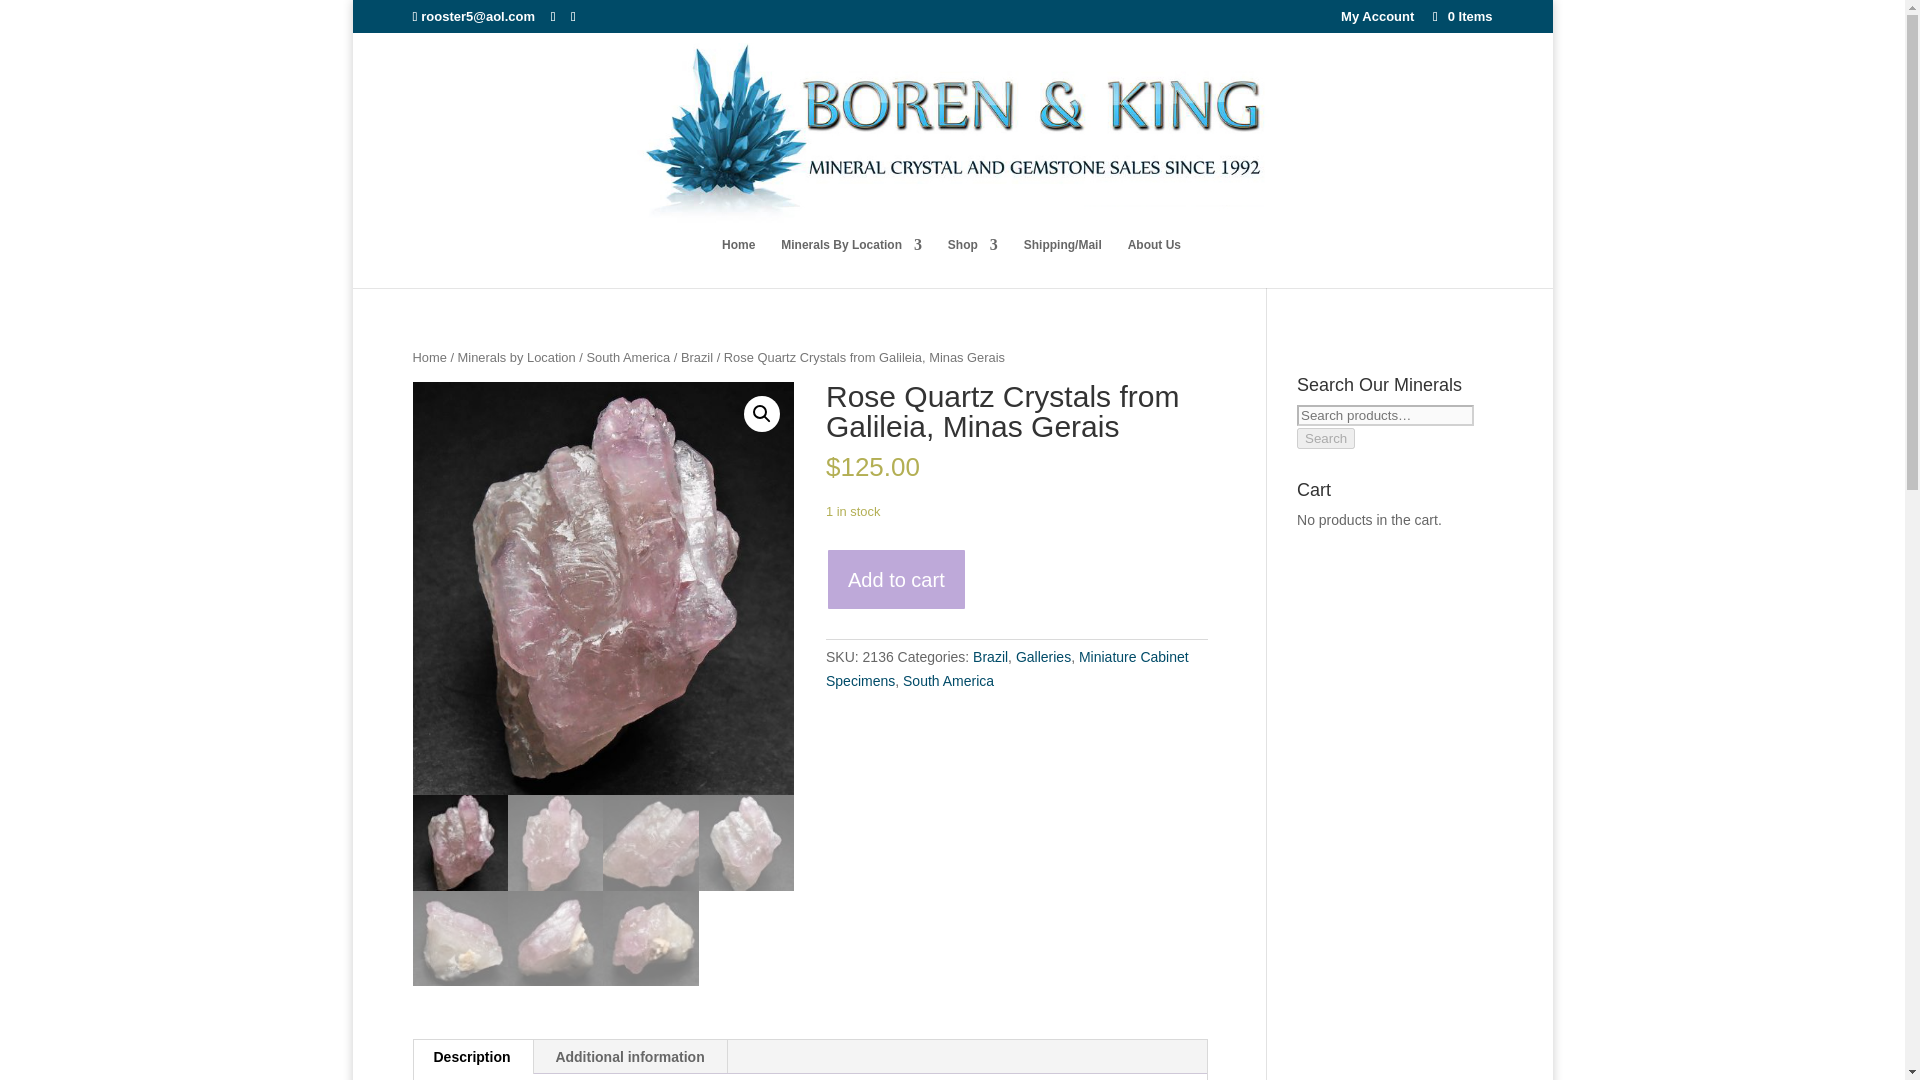 The width and height of the screenshot is (1920, 1080). I want to click on Rose Quartz Crystals from Galileia, Minas Gerais, so click(603, 588).